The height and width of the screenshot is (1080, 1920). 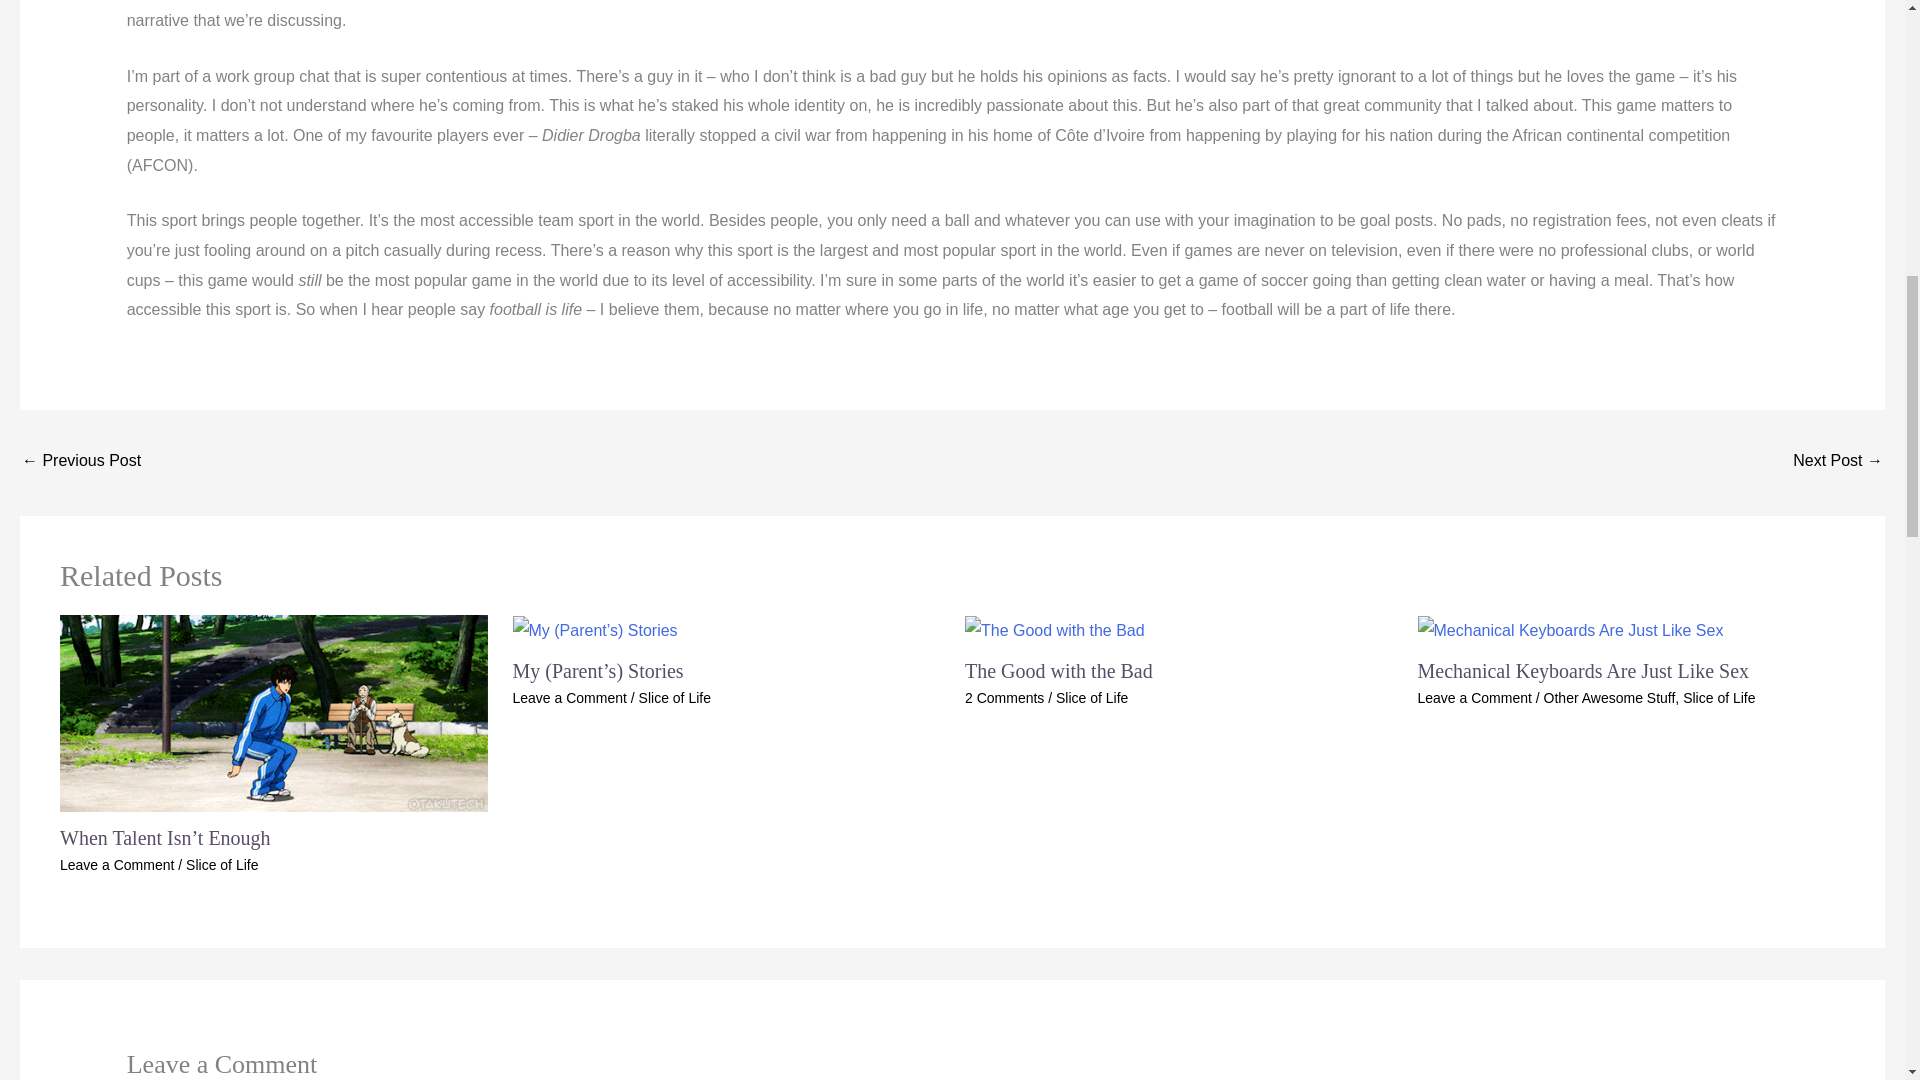 I want to click on Slice of Life, so click(x=222, y=864).